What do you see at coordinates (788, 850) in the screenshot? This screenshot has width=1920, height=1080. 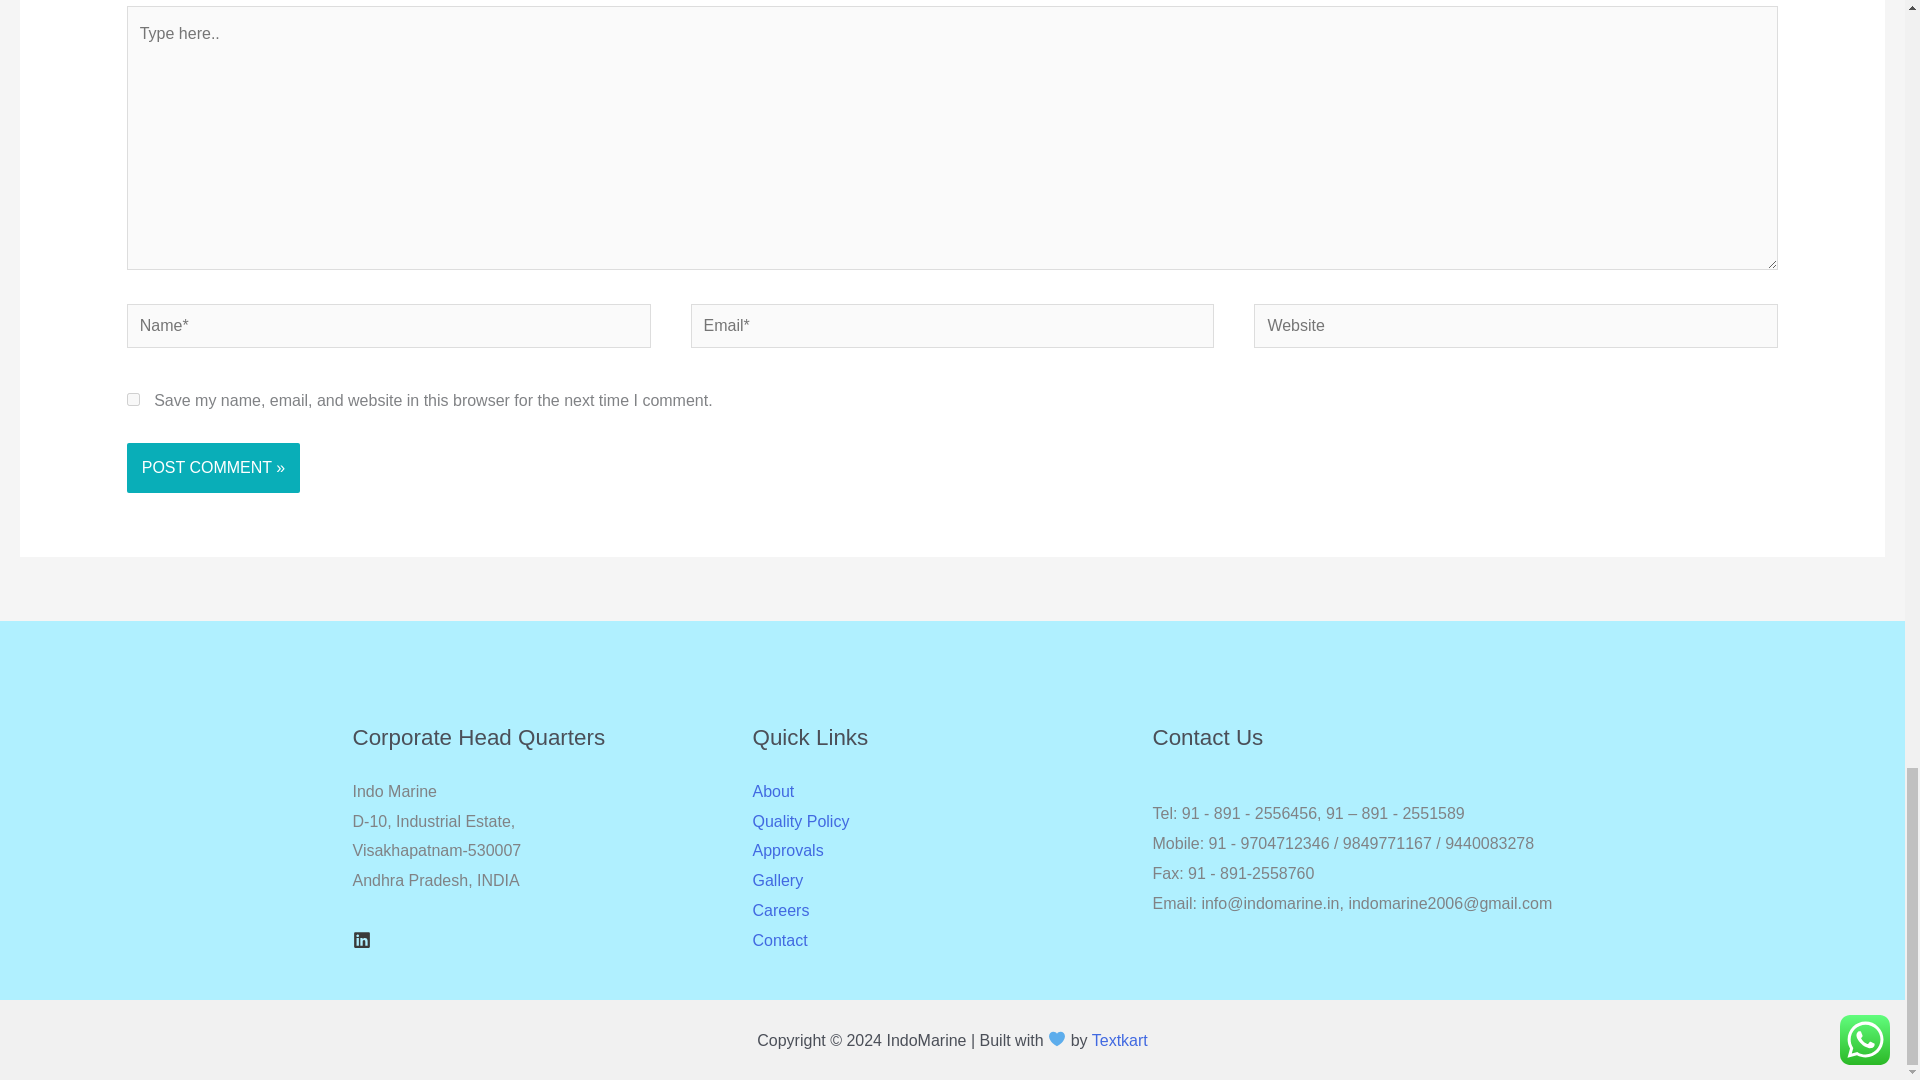 I see `Approvals` at bounding box center [788, 850].